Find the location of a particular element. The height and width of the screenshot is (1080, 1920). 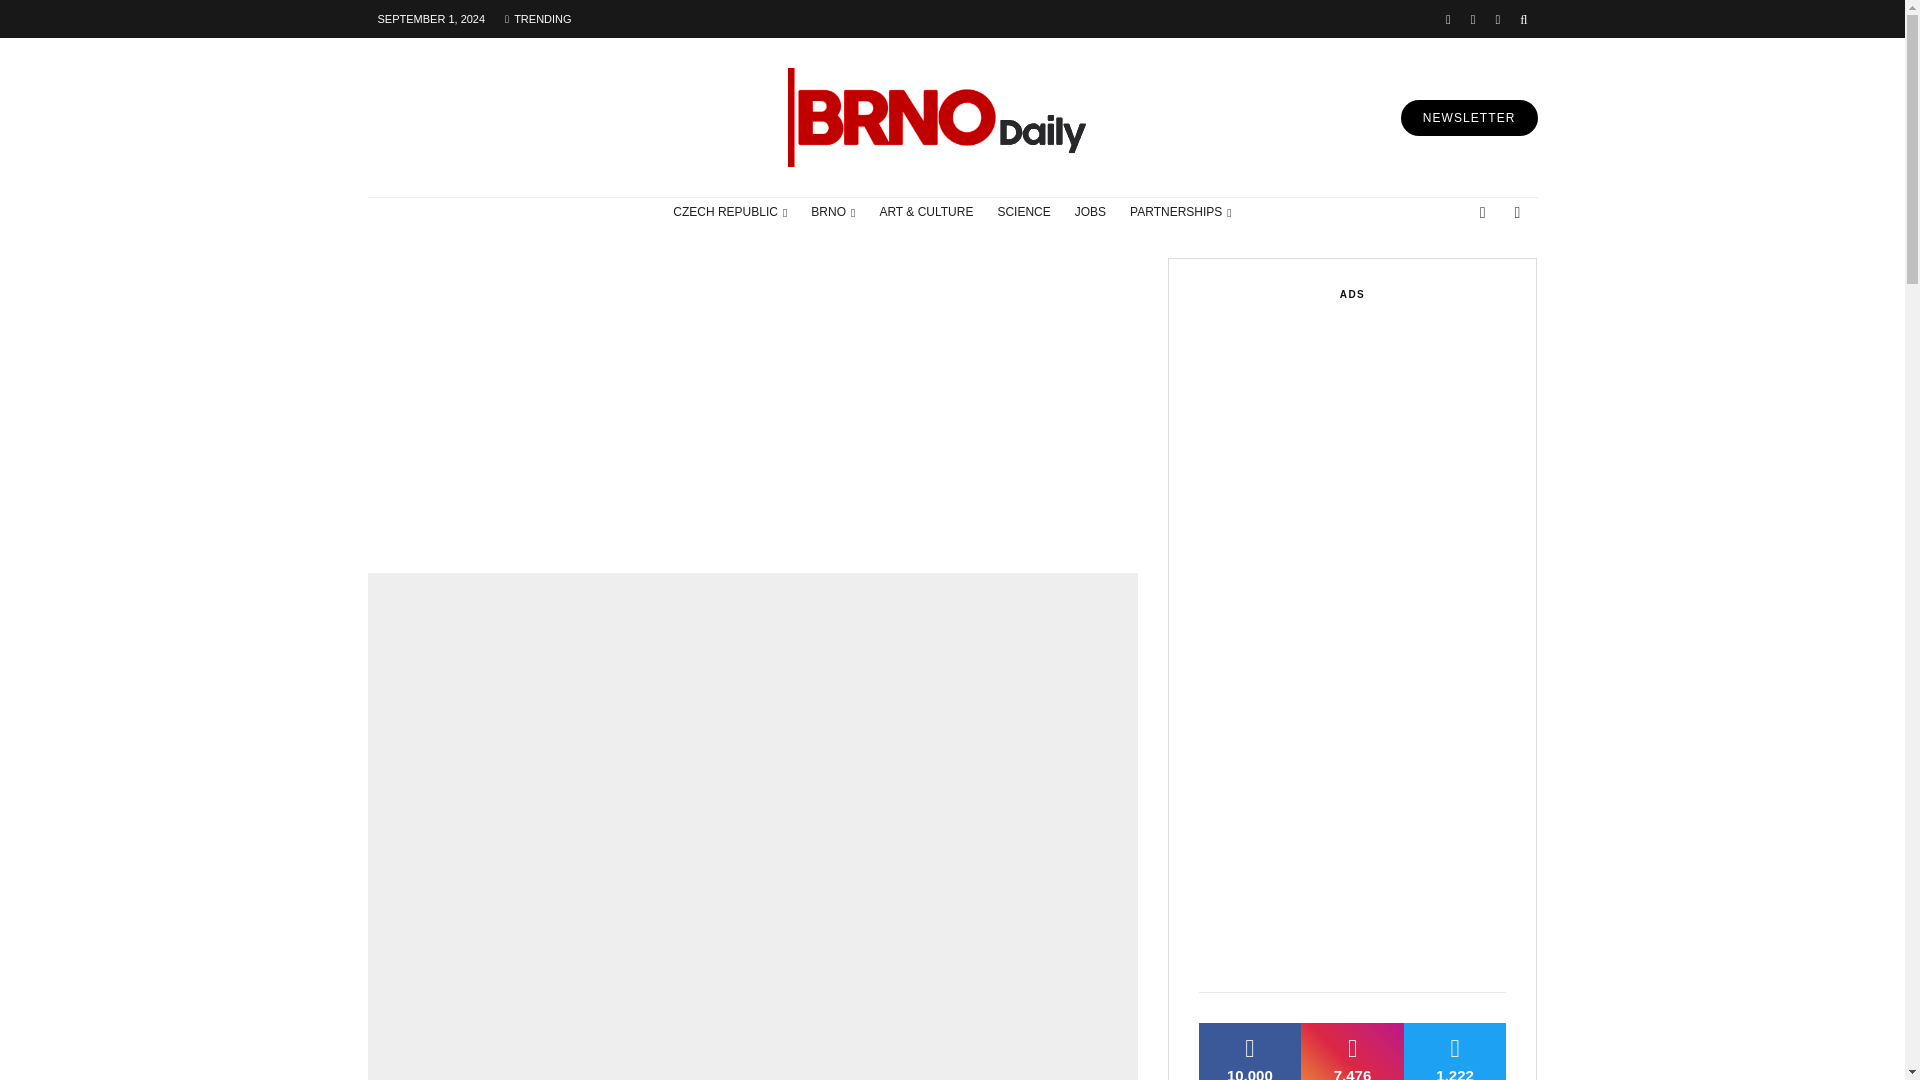

CZECH REPUBLIC is located at coordinates (729, 212).